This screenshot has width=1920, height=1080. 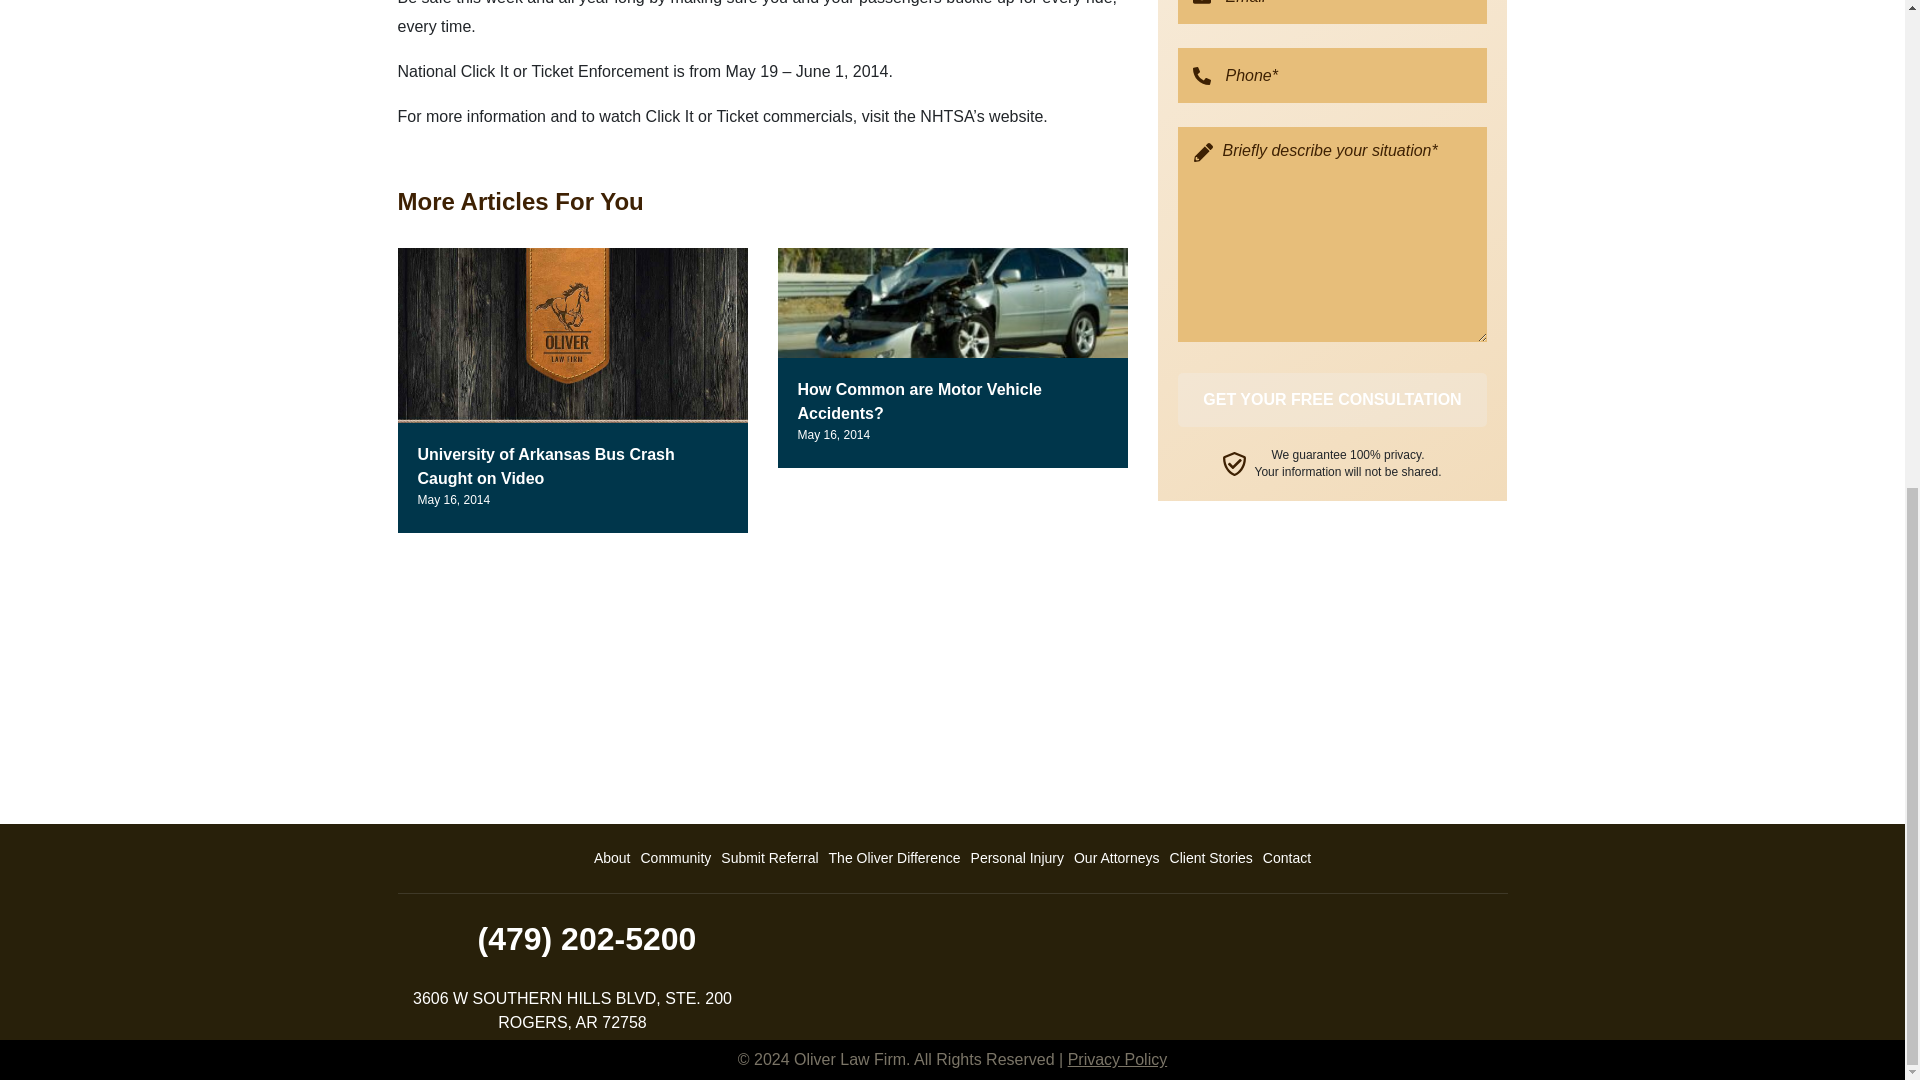 I want to click on University of Arkansas Bus Crash Caught on Video, so click(x=546, y=466).